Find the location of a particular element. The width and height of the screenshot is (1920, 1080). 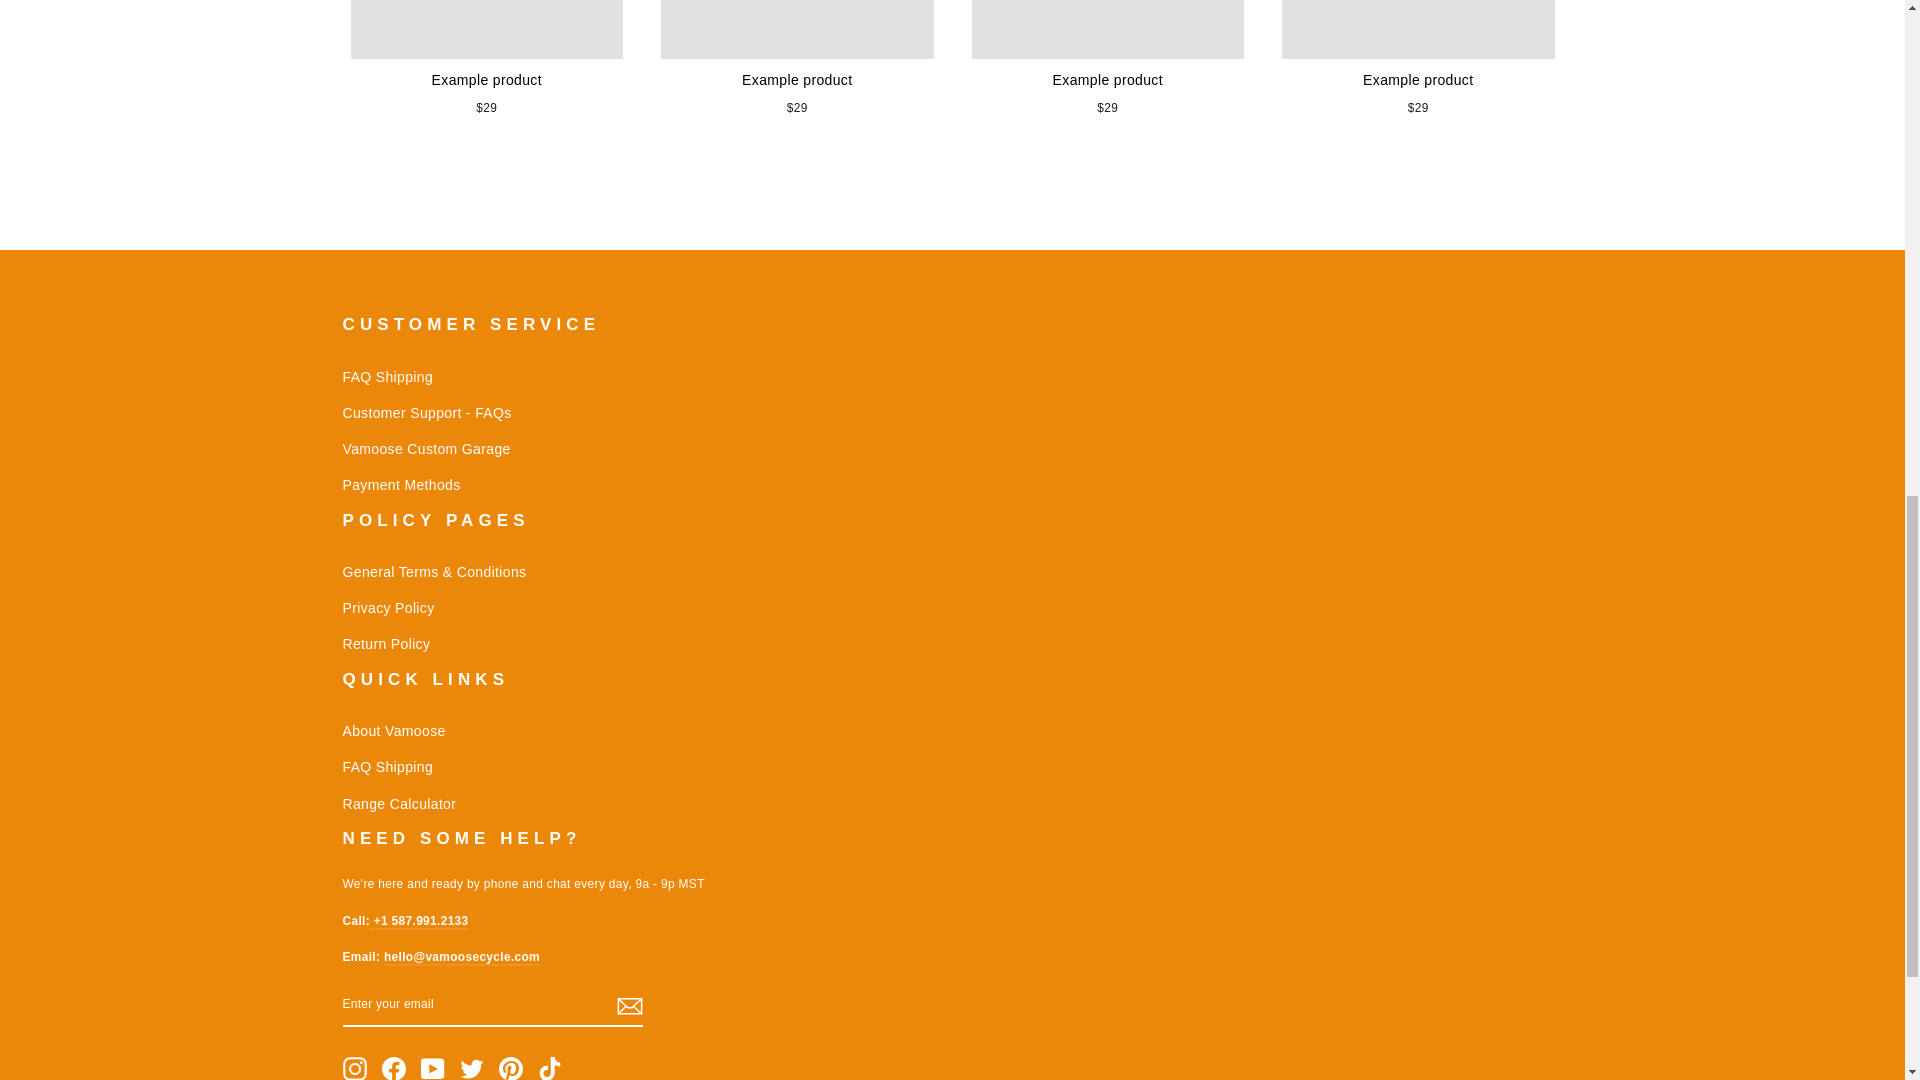

Vamoose Electric Cycle Ltd. on Facebook is located at coordinates (394, 1068).